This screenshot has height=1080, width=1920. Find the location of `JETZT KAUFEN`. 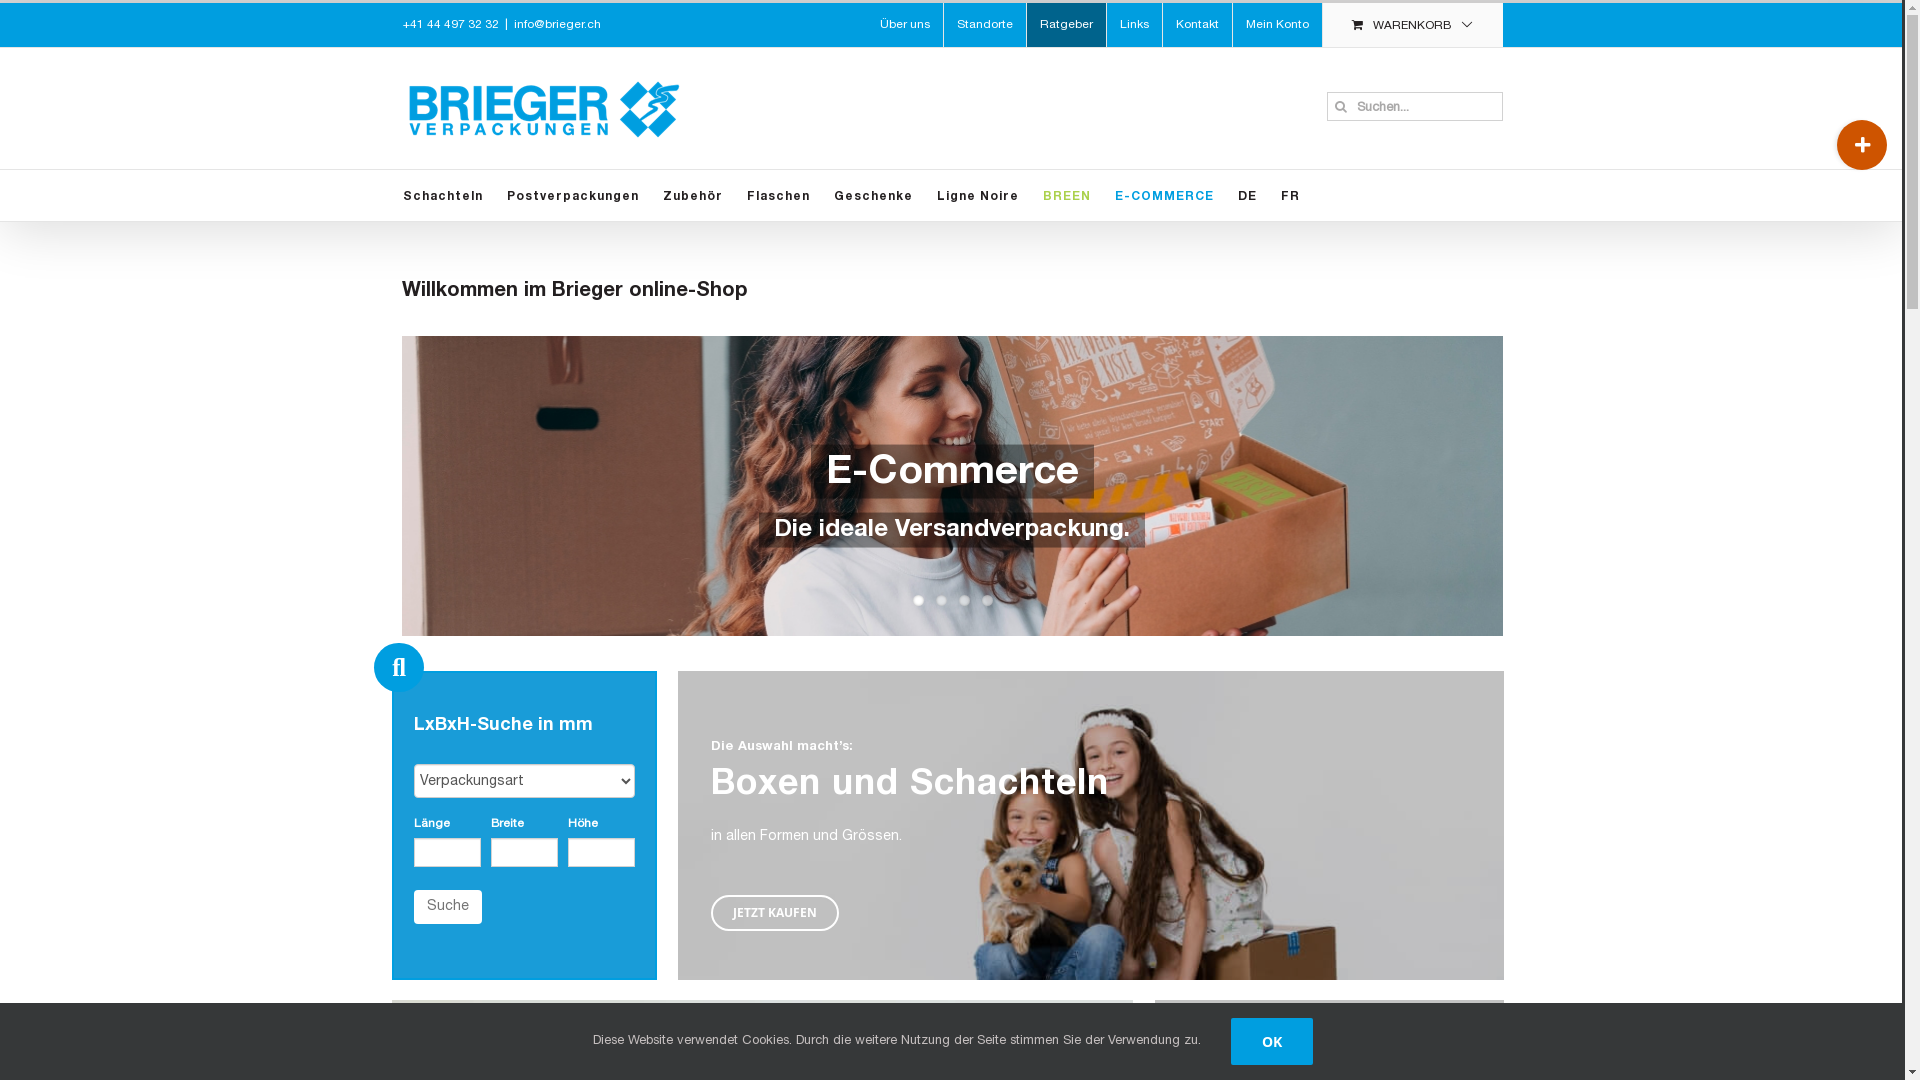

JETZT KAUFEN is located at coordinates (775, 913).